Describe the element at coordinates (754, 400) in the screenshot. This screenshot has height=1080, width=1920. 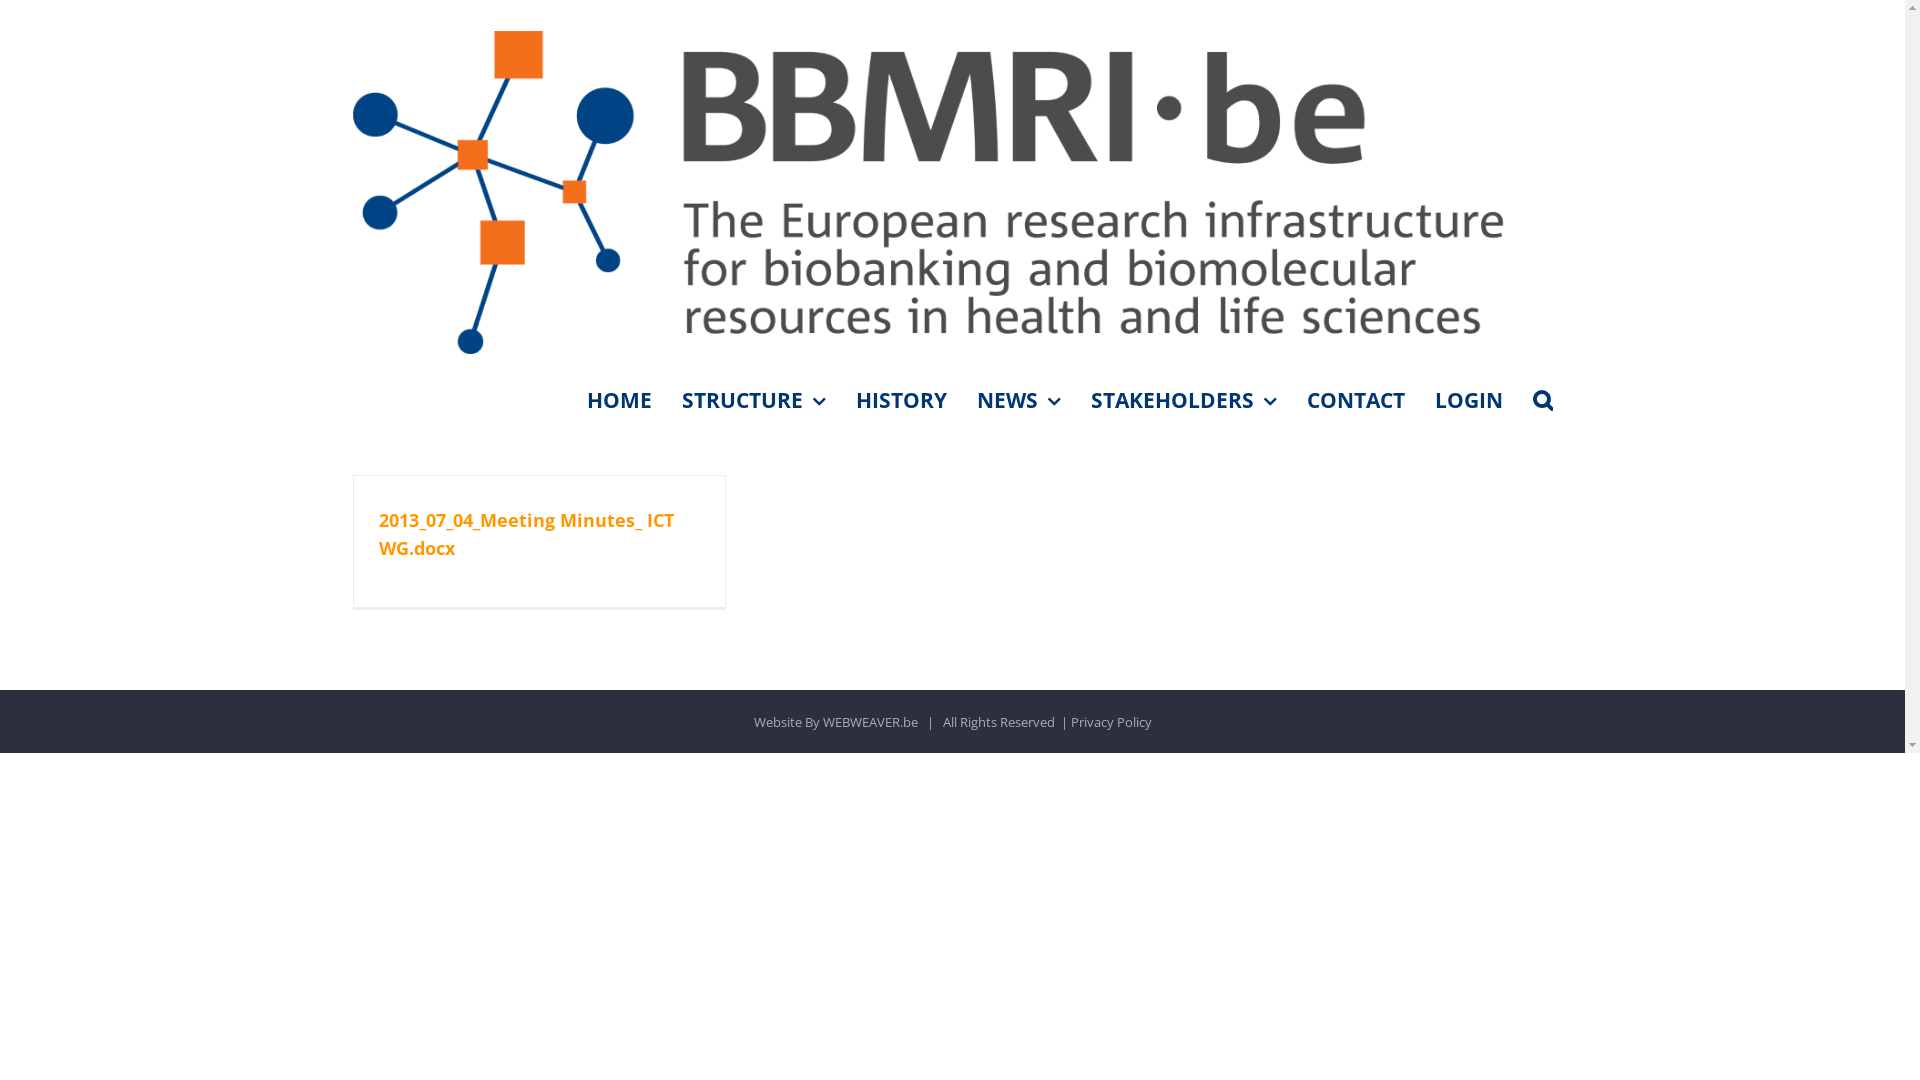
I see `STRUCTURE` at that location.